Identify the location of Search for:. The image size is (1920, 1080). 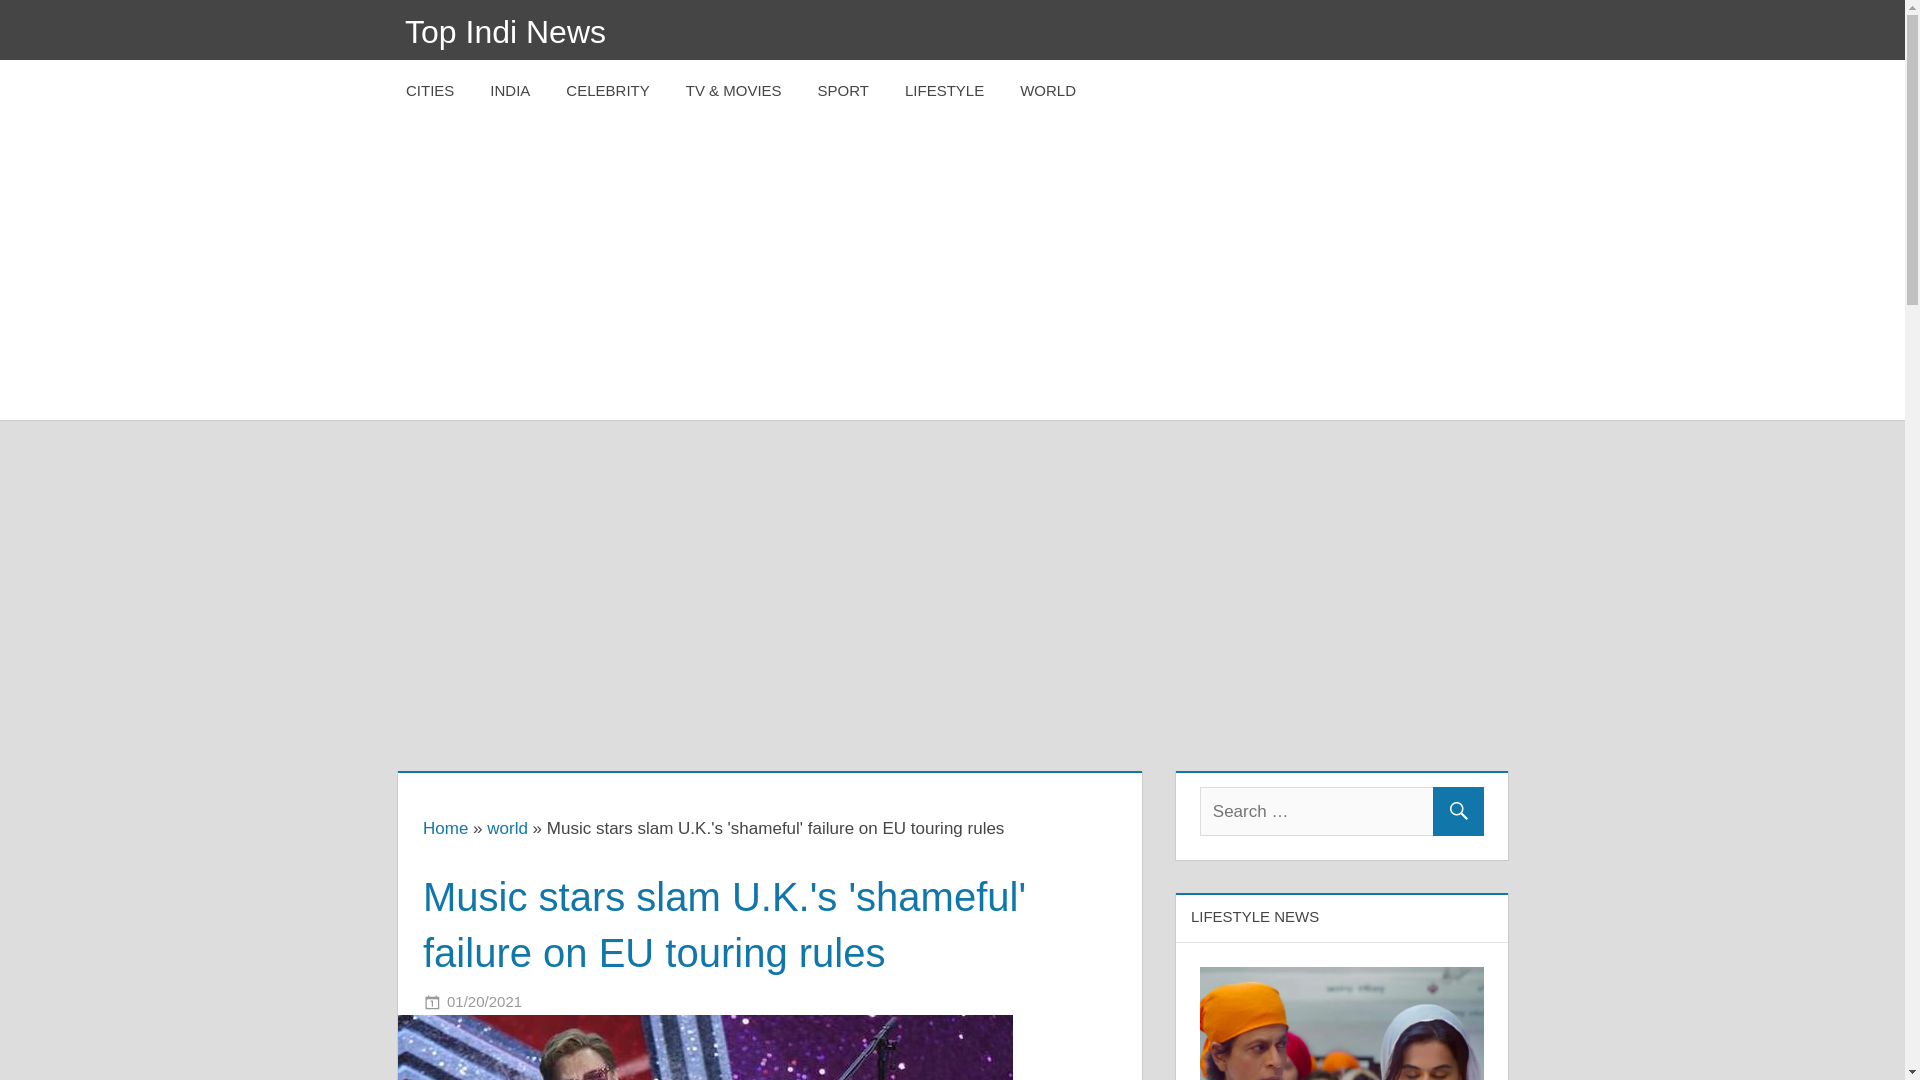
(1342, 811).